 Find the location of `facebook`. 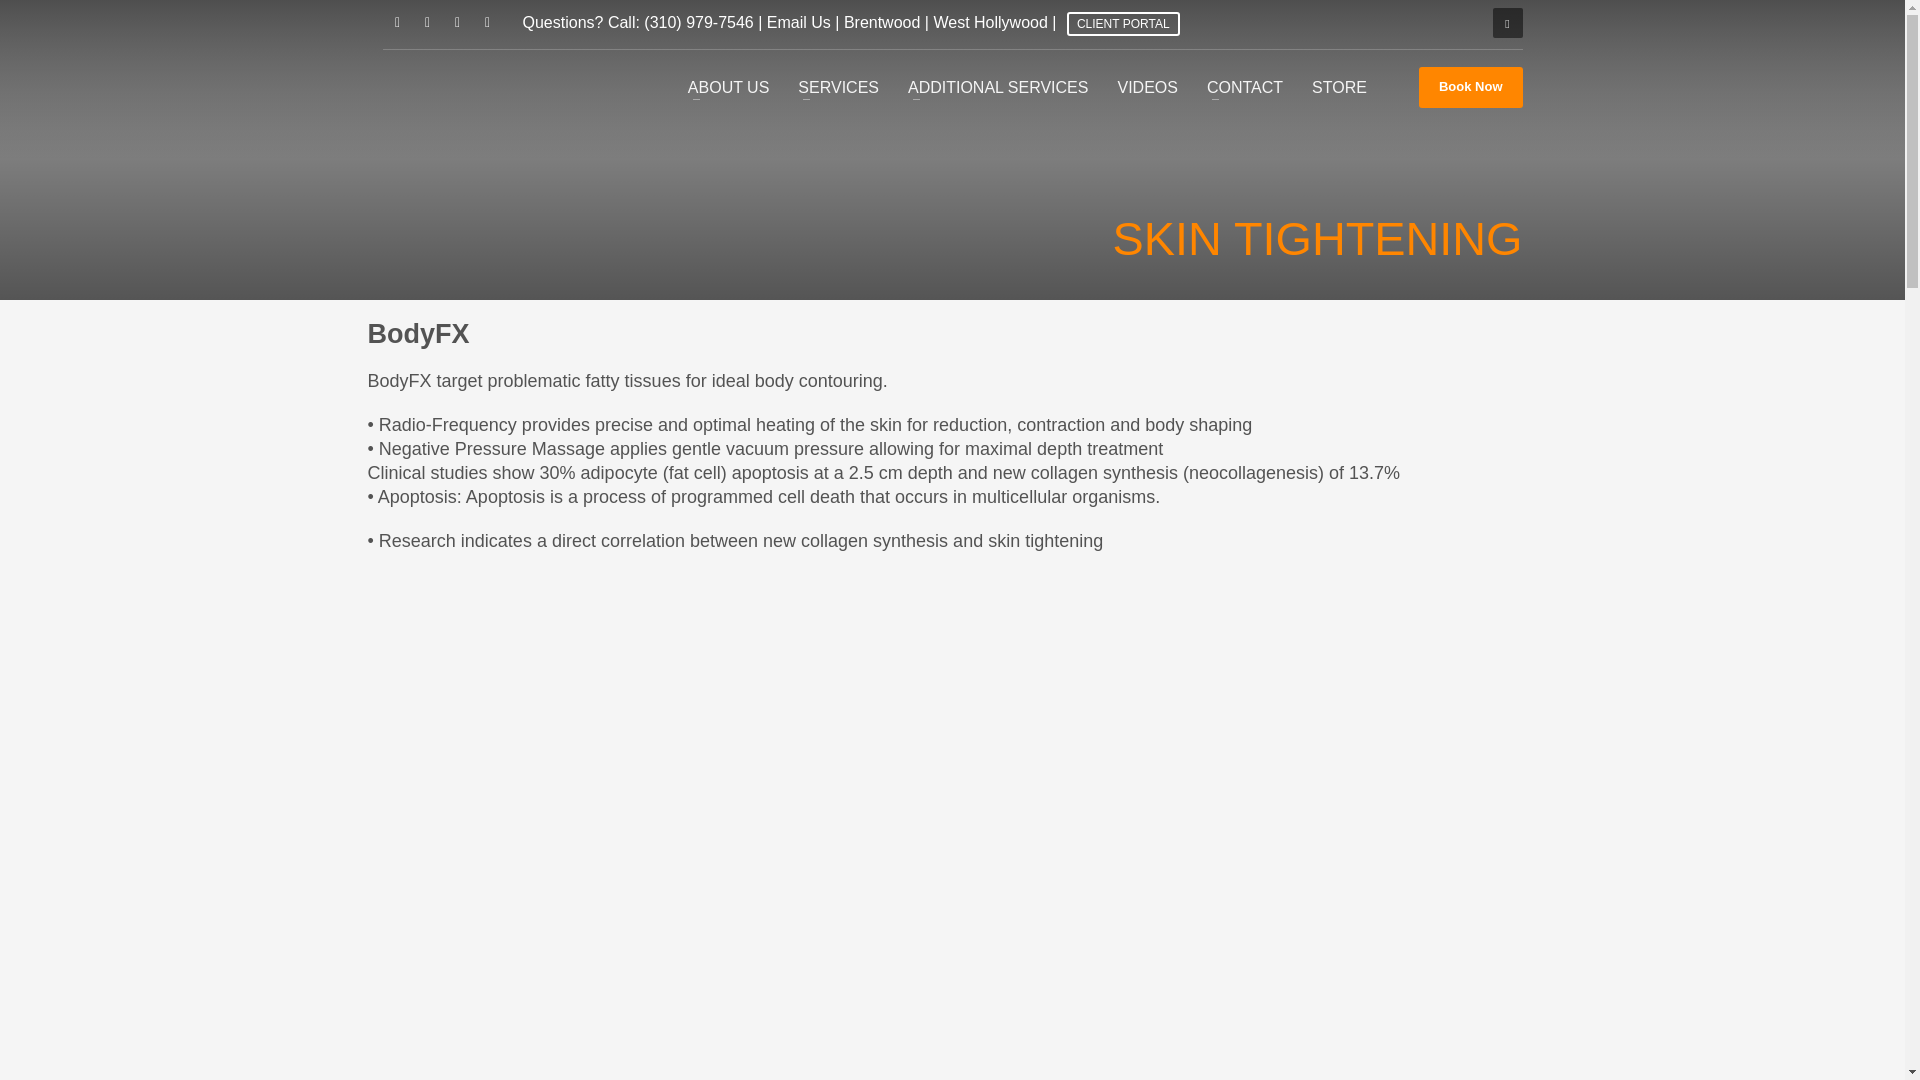

facebook is located at coordinates (397, 22).